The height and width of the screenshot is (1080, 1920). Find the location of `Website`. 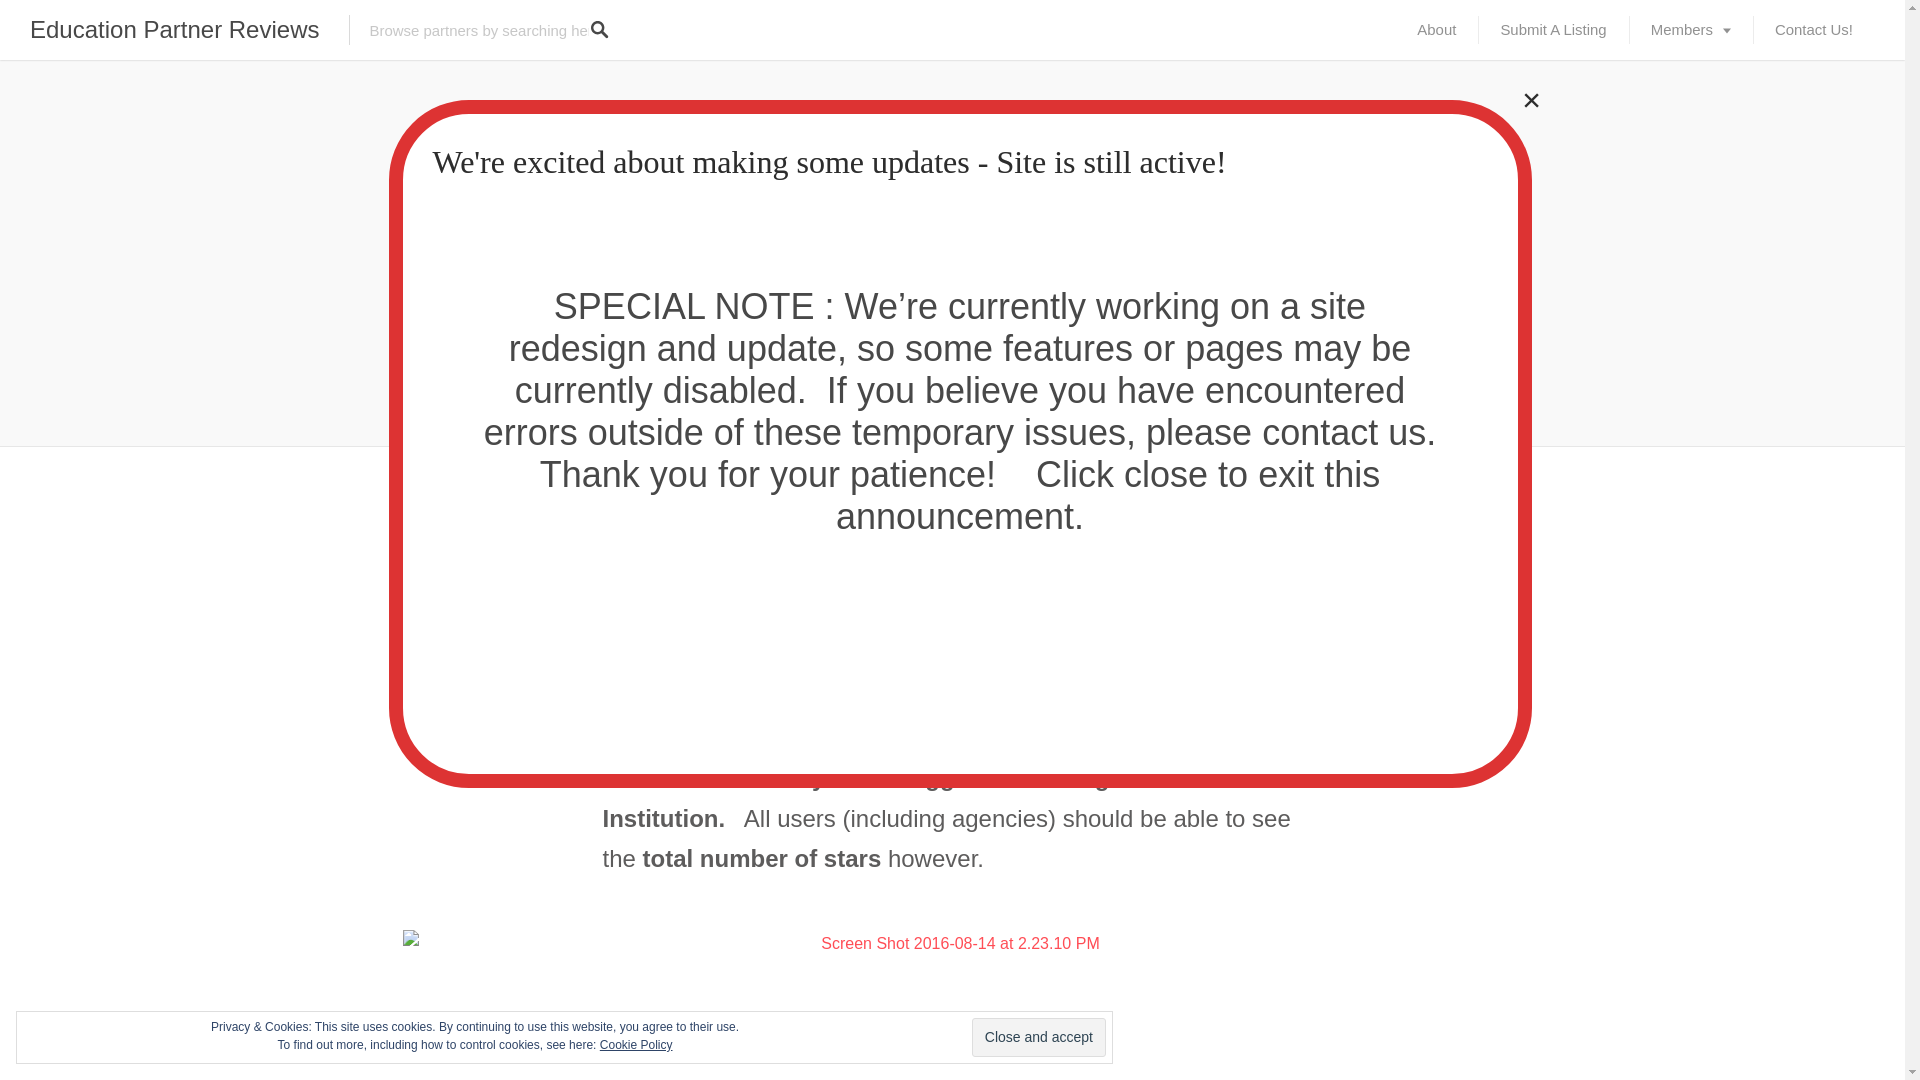

Website is located at coordinates (1010, 139).